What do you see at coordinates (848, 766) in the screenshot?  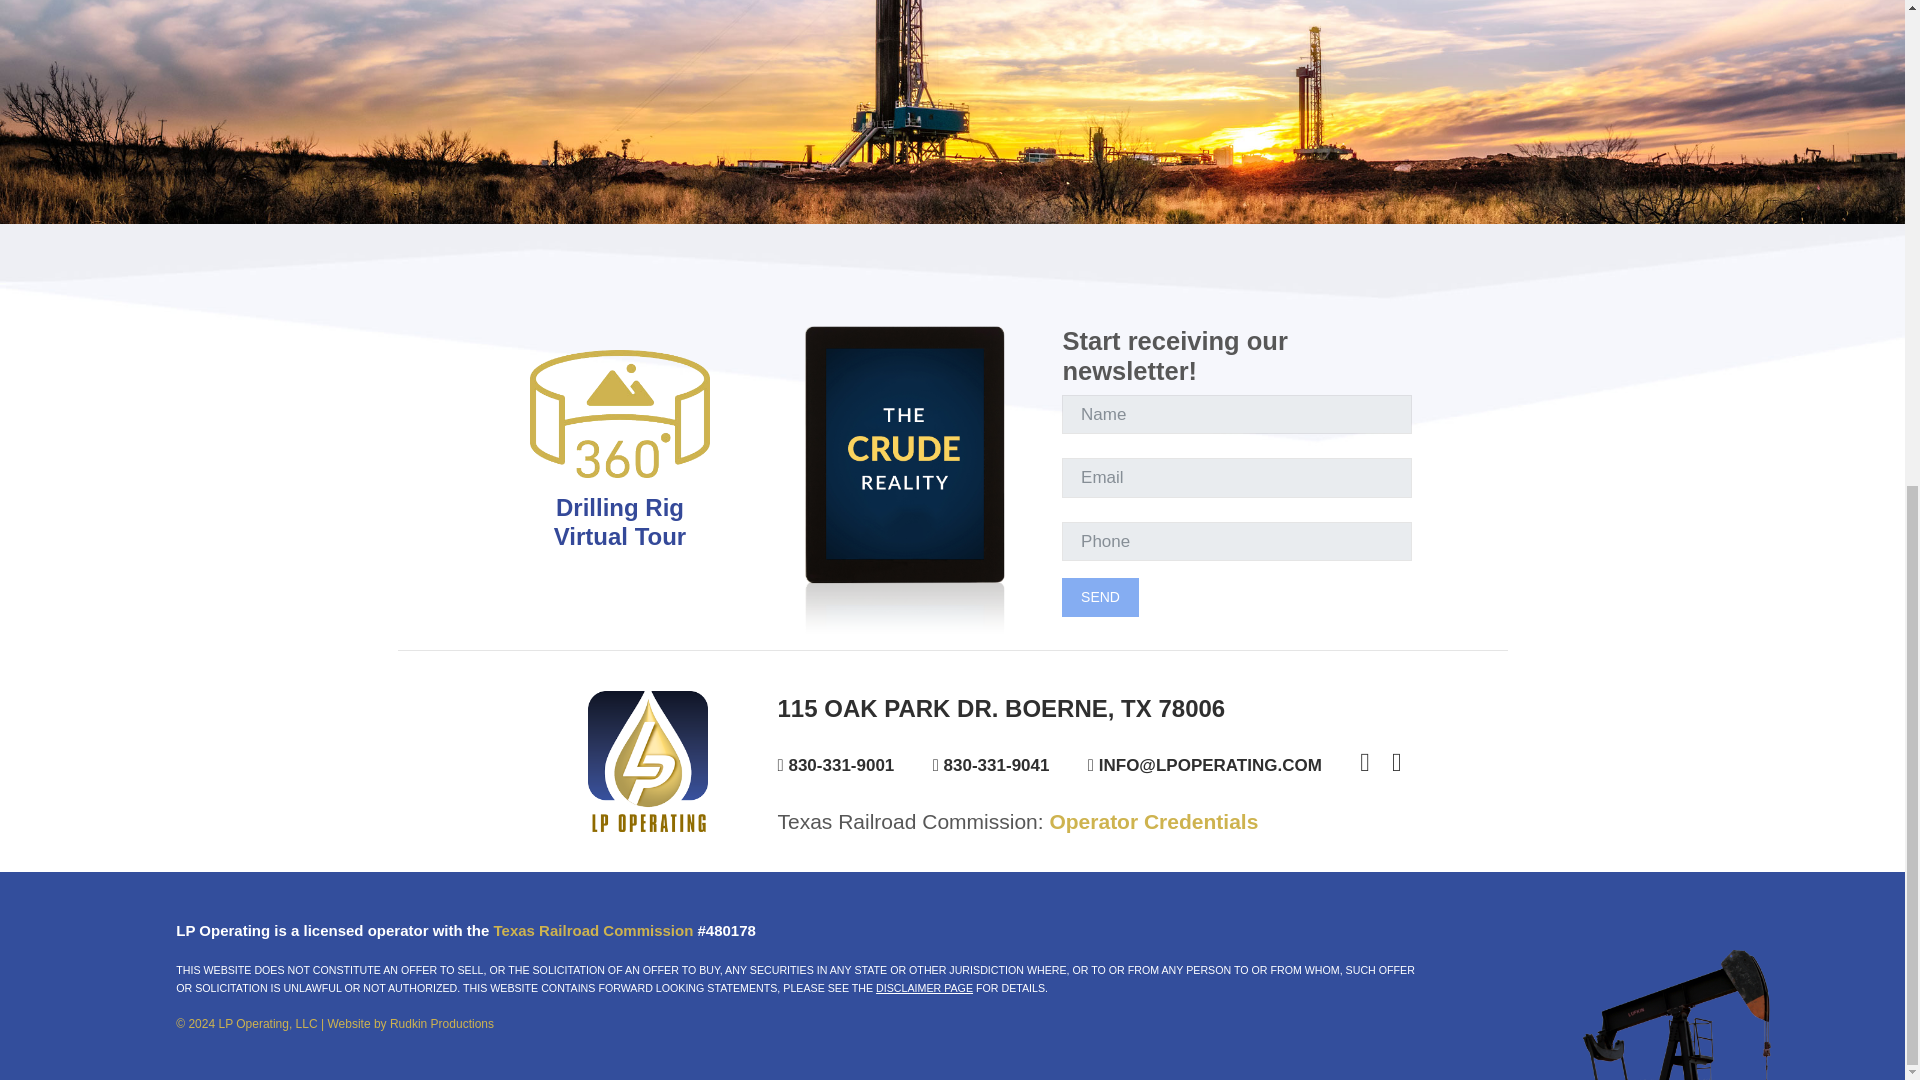 I see `830-331-9001` at bounding box center [848, 766].